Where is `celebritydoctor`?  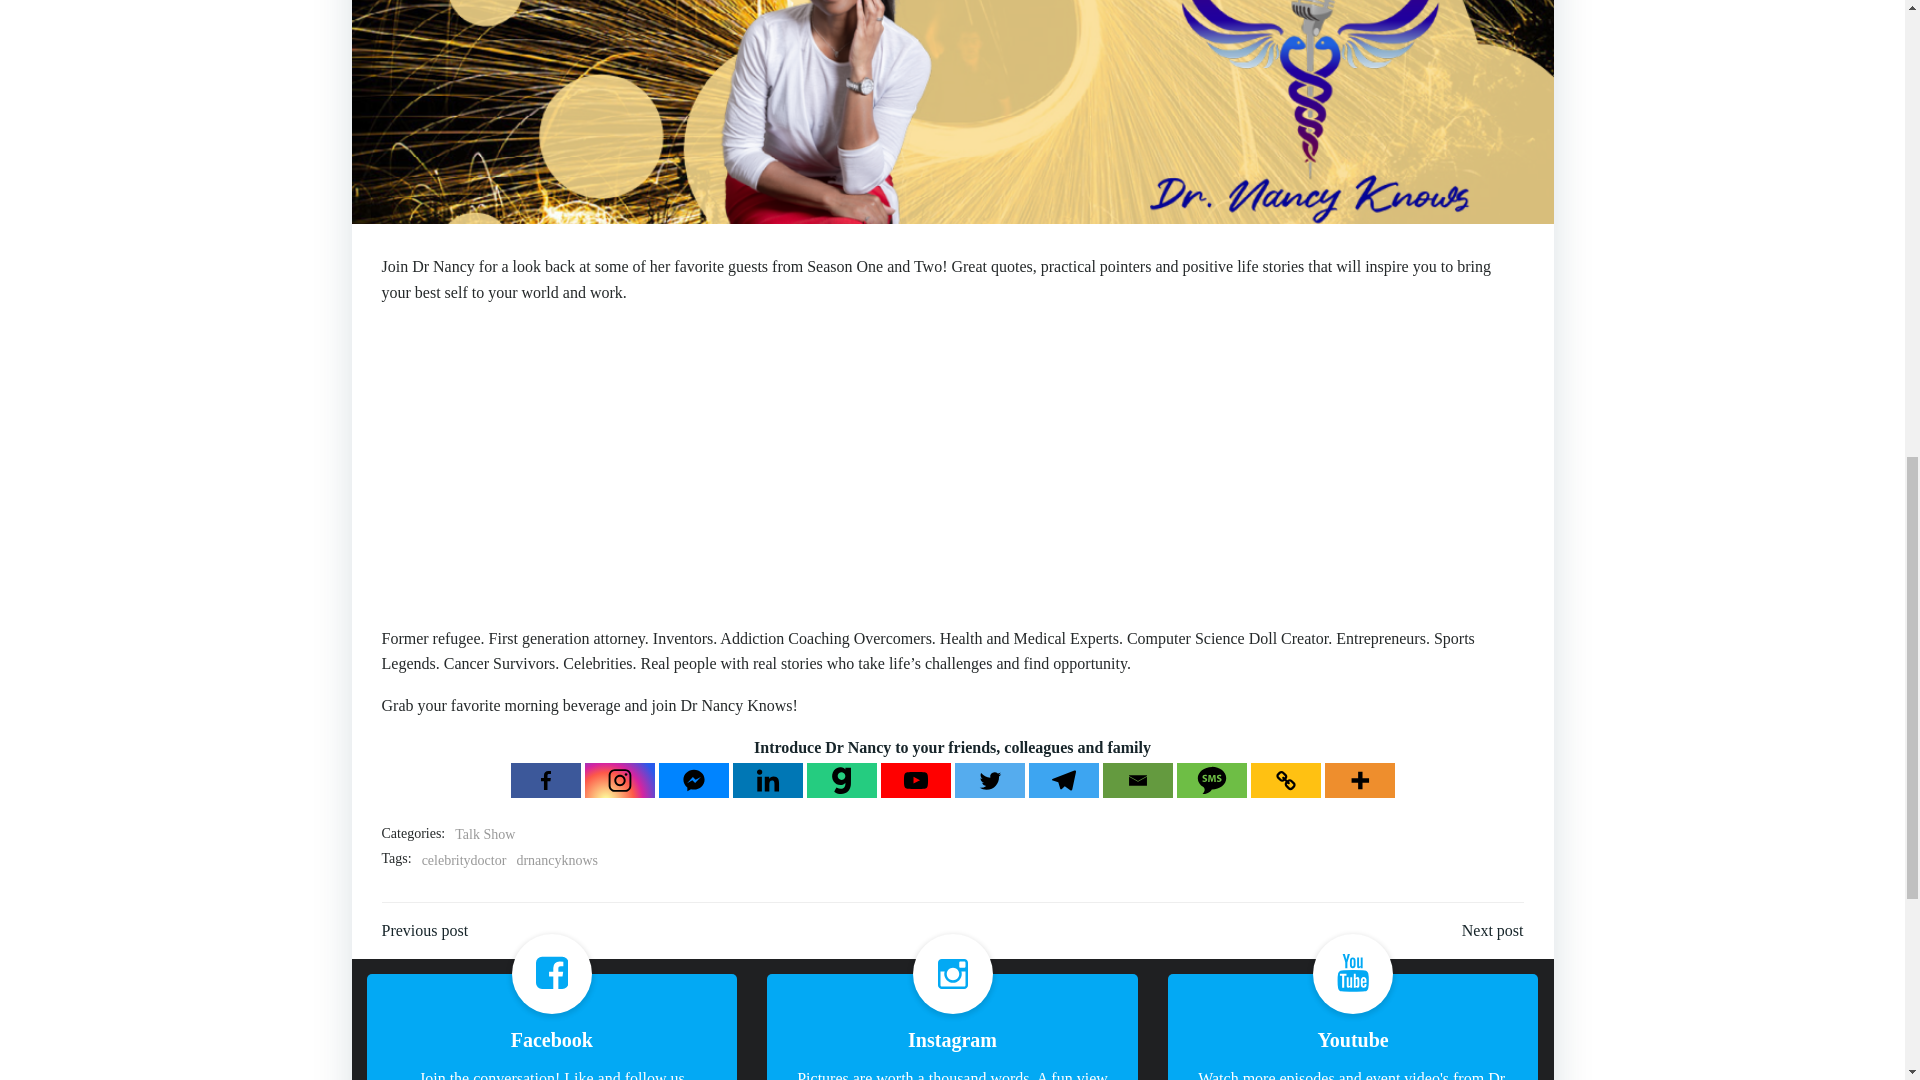 celebritydoctor is located at coordinates (464, 860).